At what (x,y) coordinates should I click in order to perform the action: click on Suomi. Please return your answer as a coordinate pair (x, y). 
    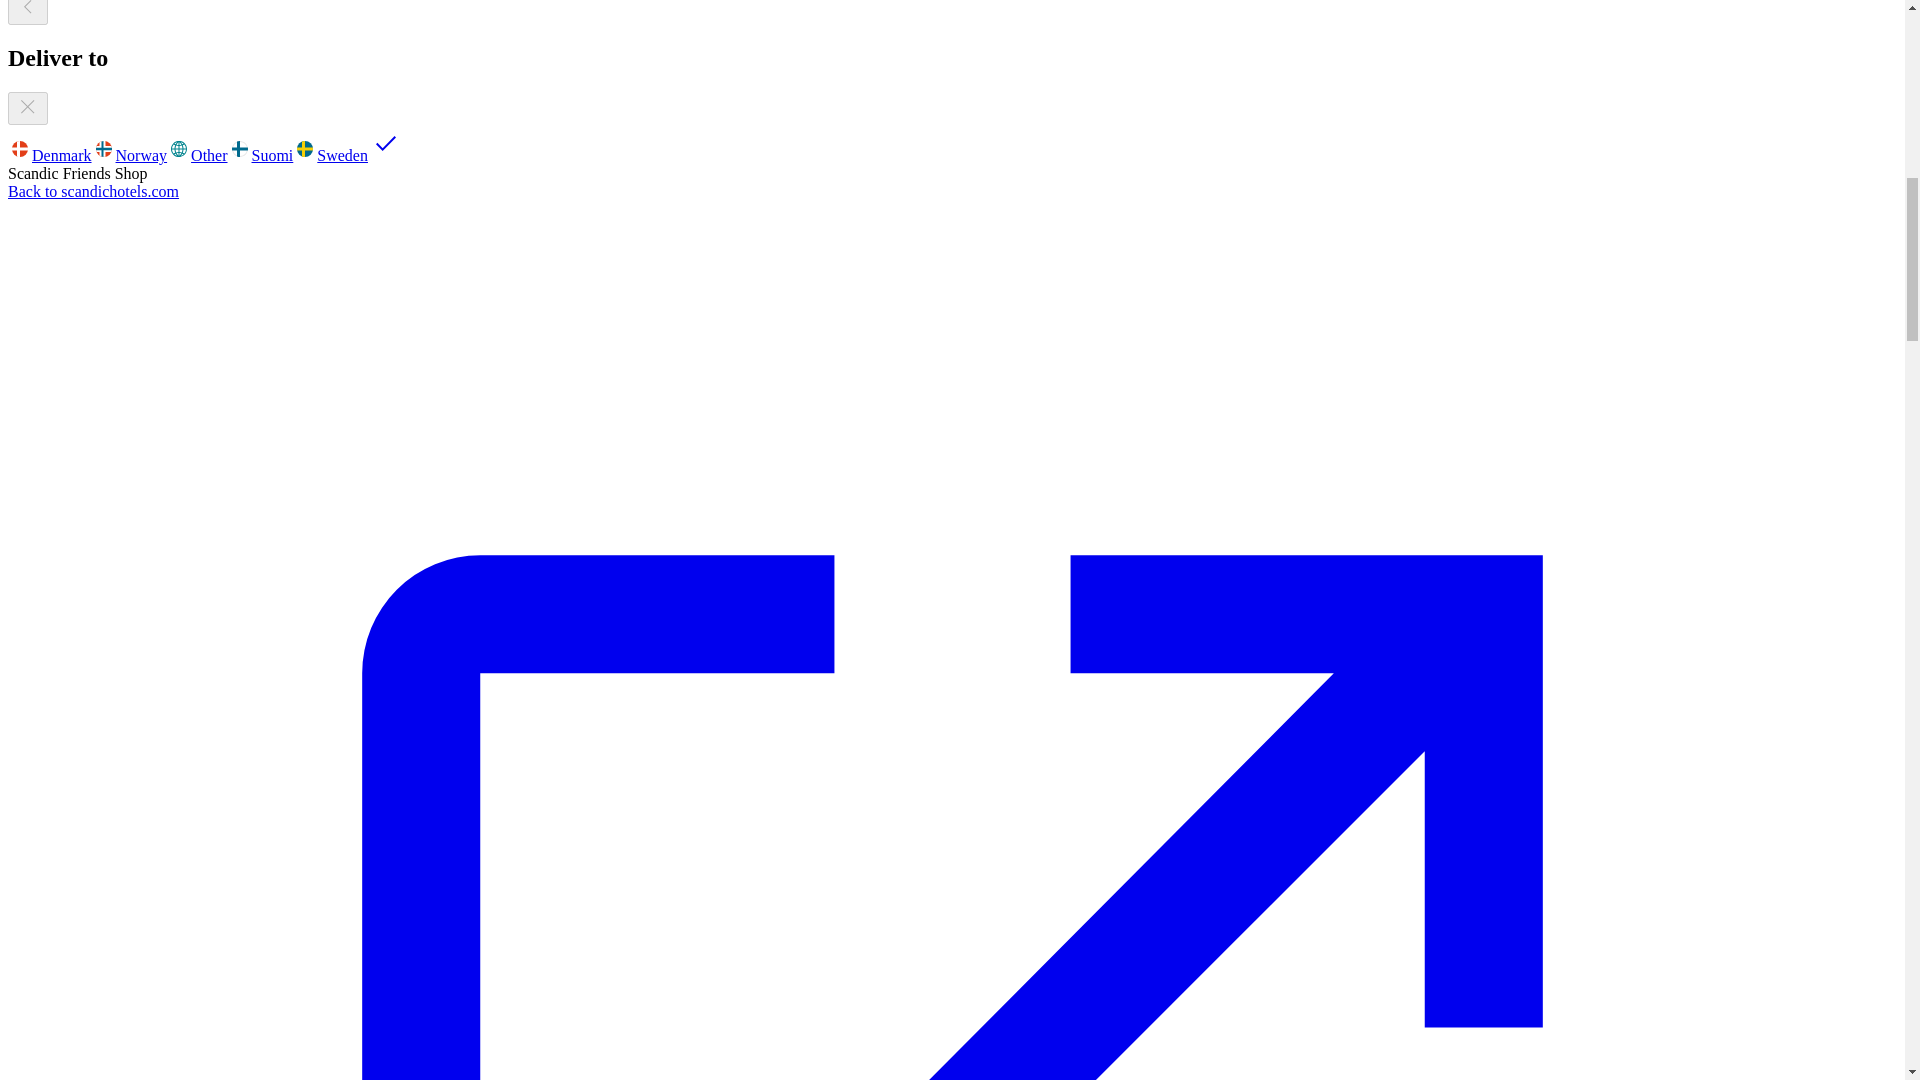
    Looking at the image, I should click on (260, 155).